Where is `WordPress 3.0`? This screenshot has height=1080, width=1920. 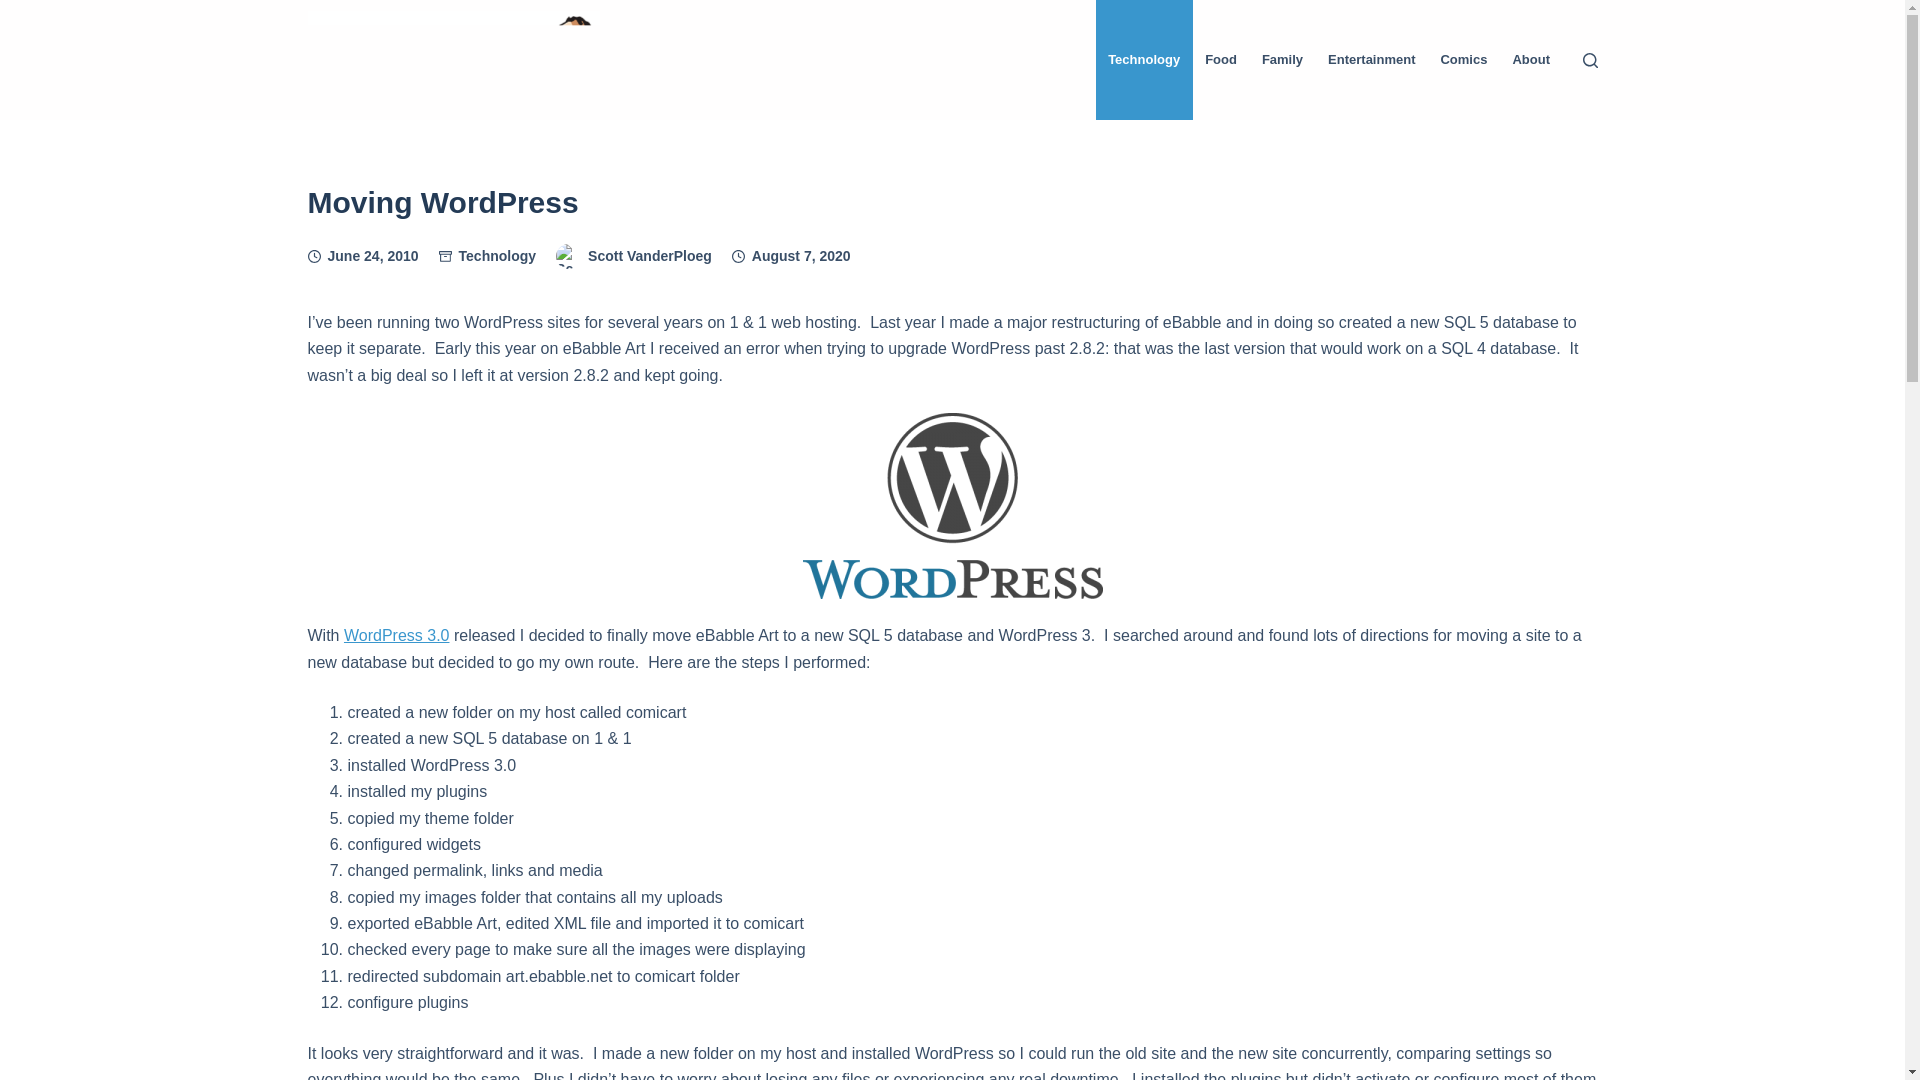
WordPress 3.0 is located at coordinates (396, 635).